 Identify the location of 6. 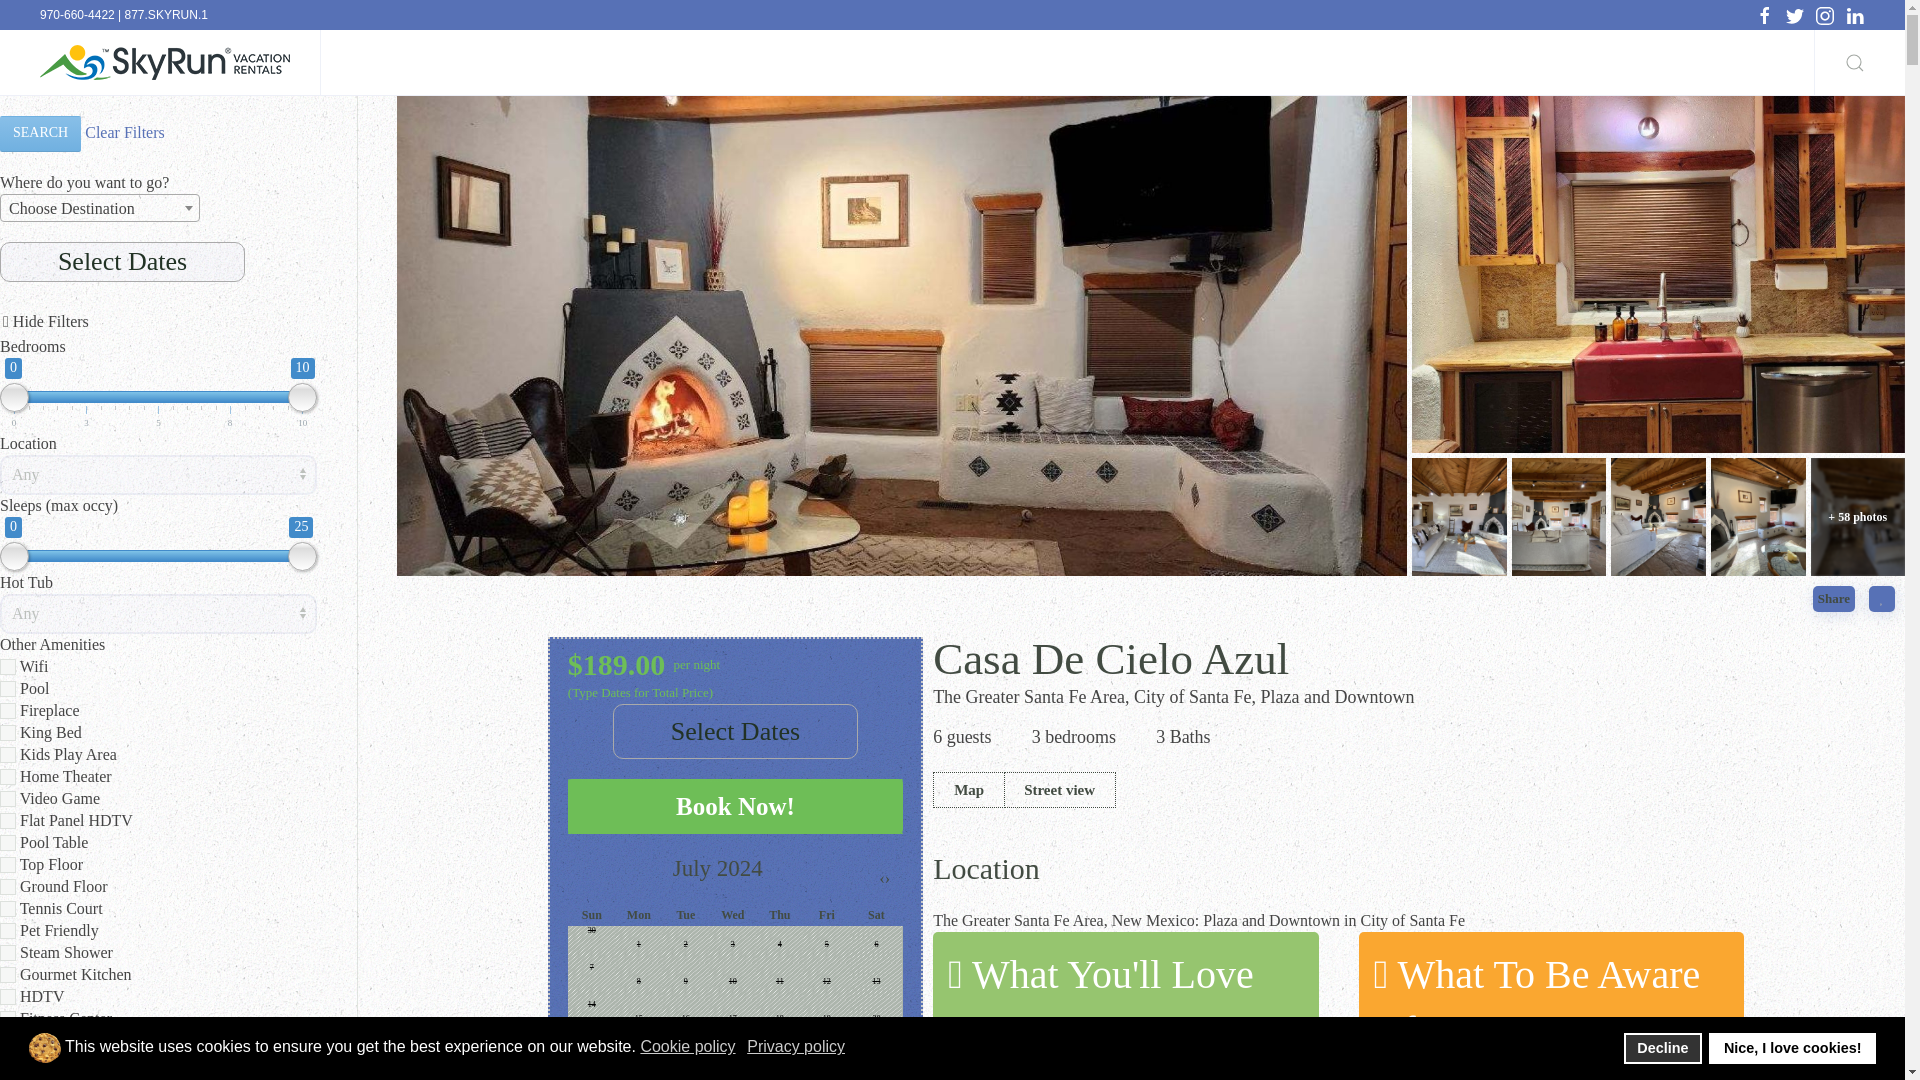
(8, 864).